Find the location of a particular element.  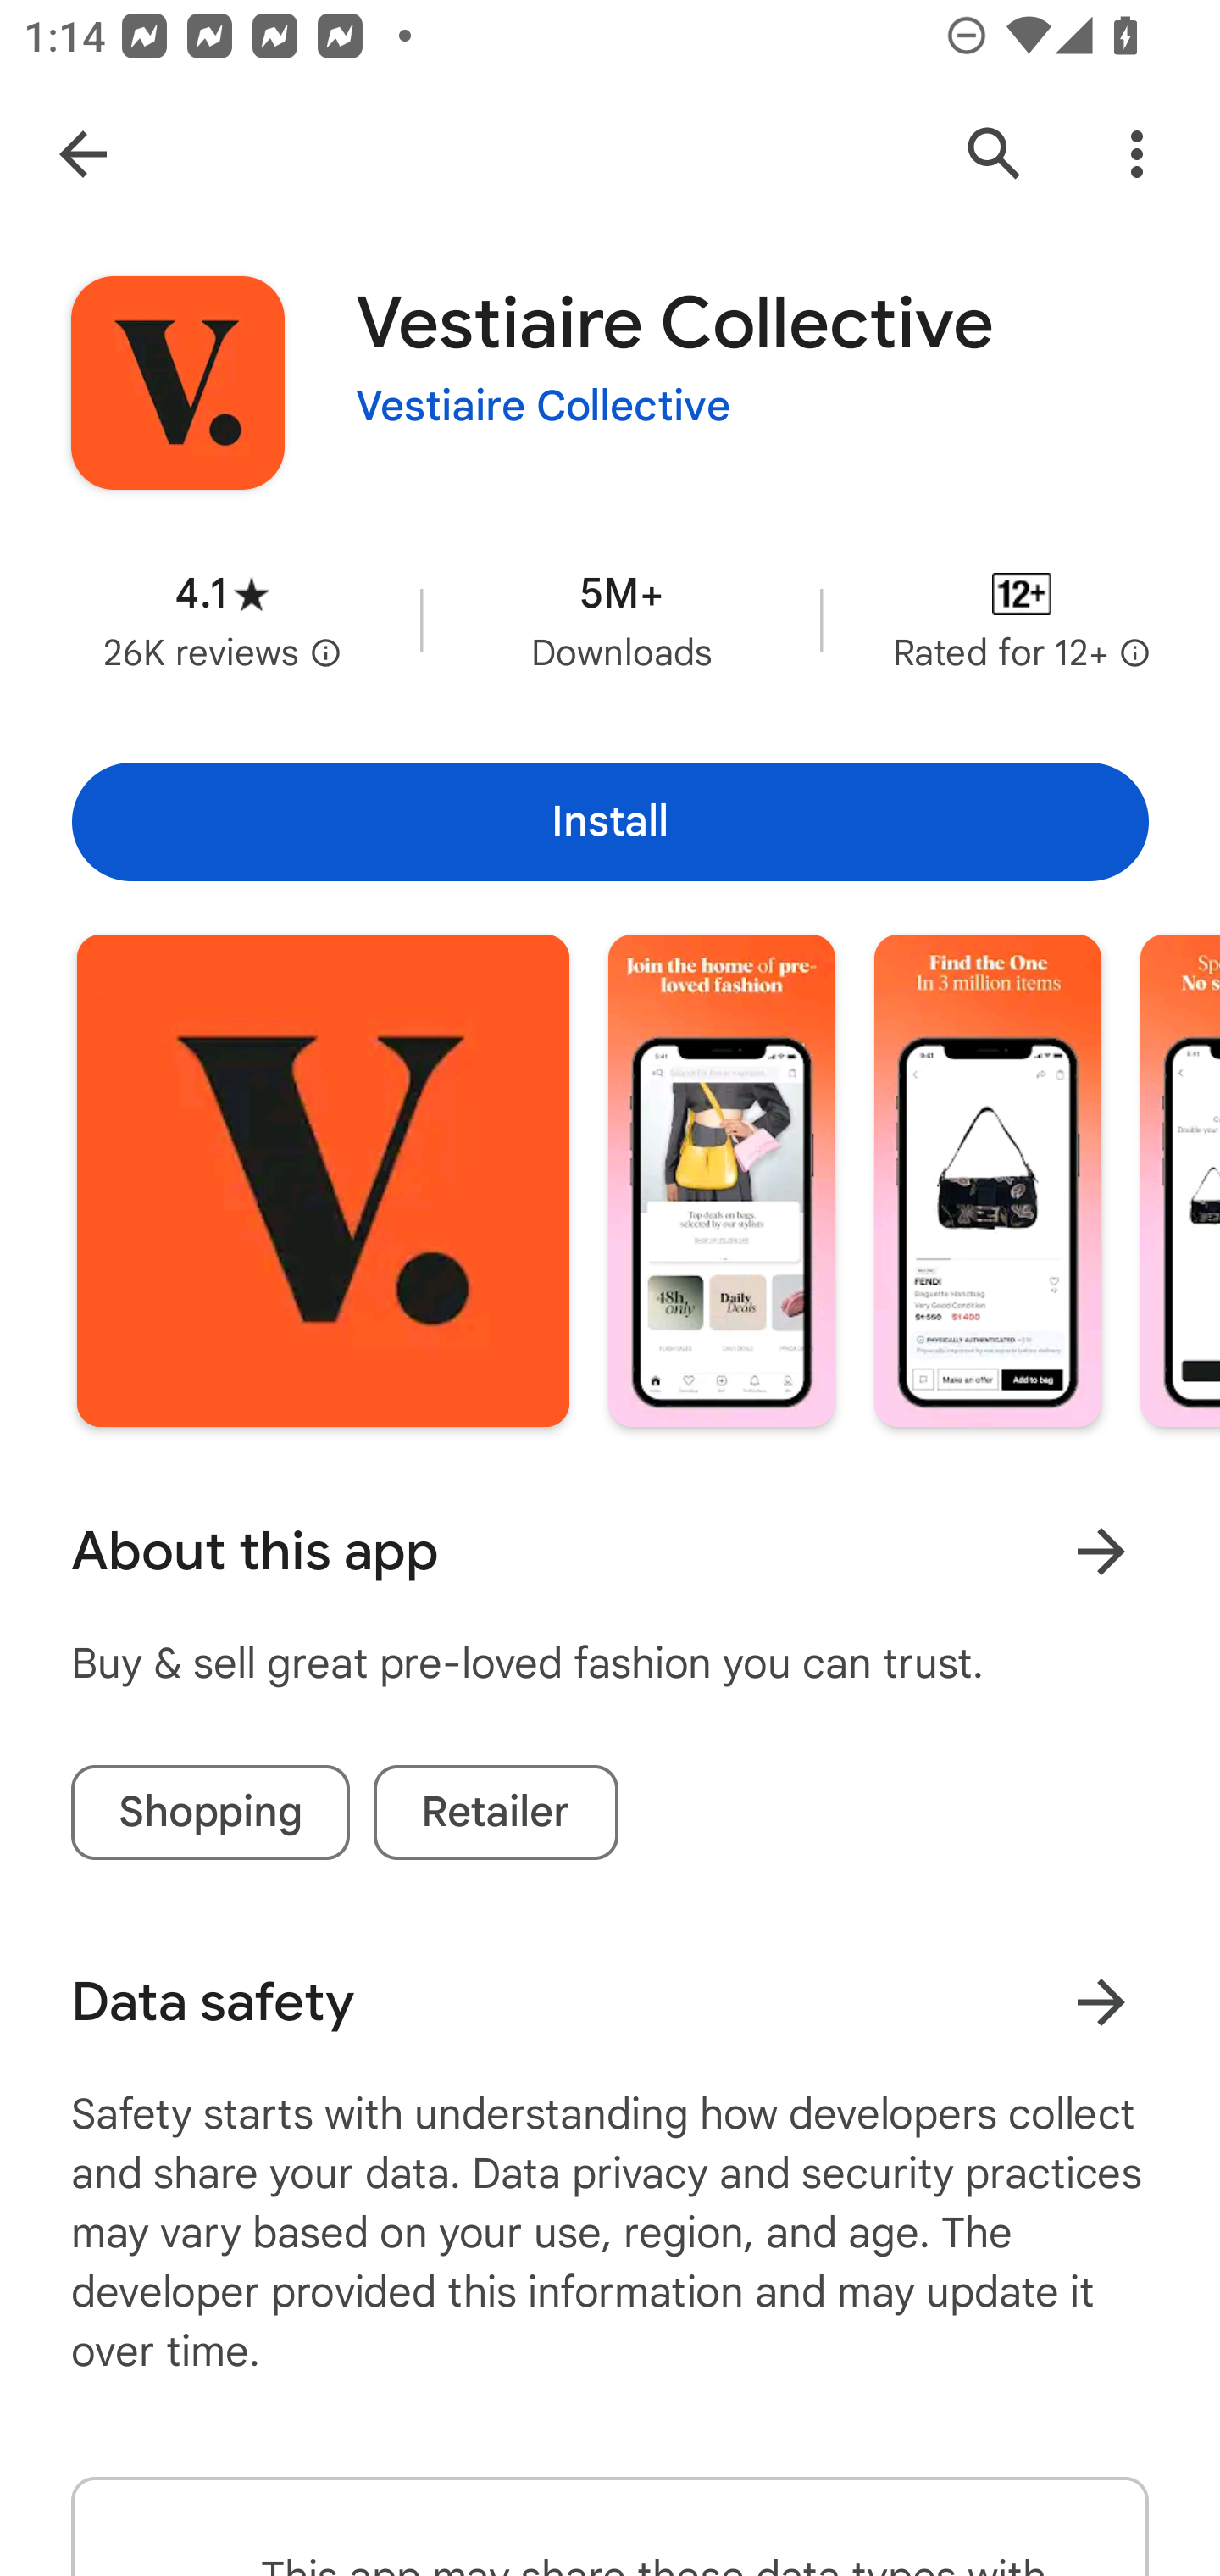

Screenshot "2" of "7" is located at coordinates (722, 1181).